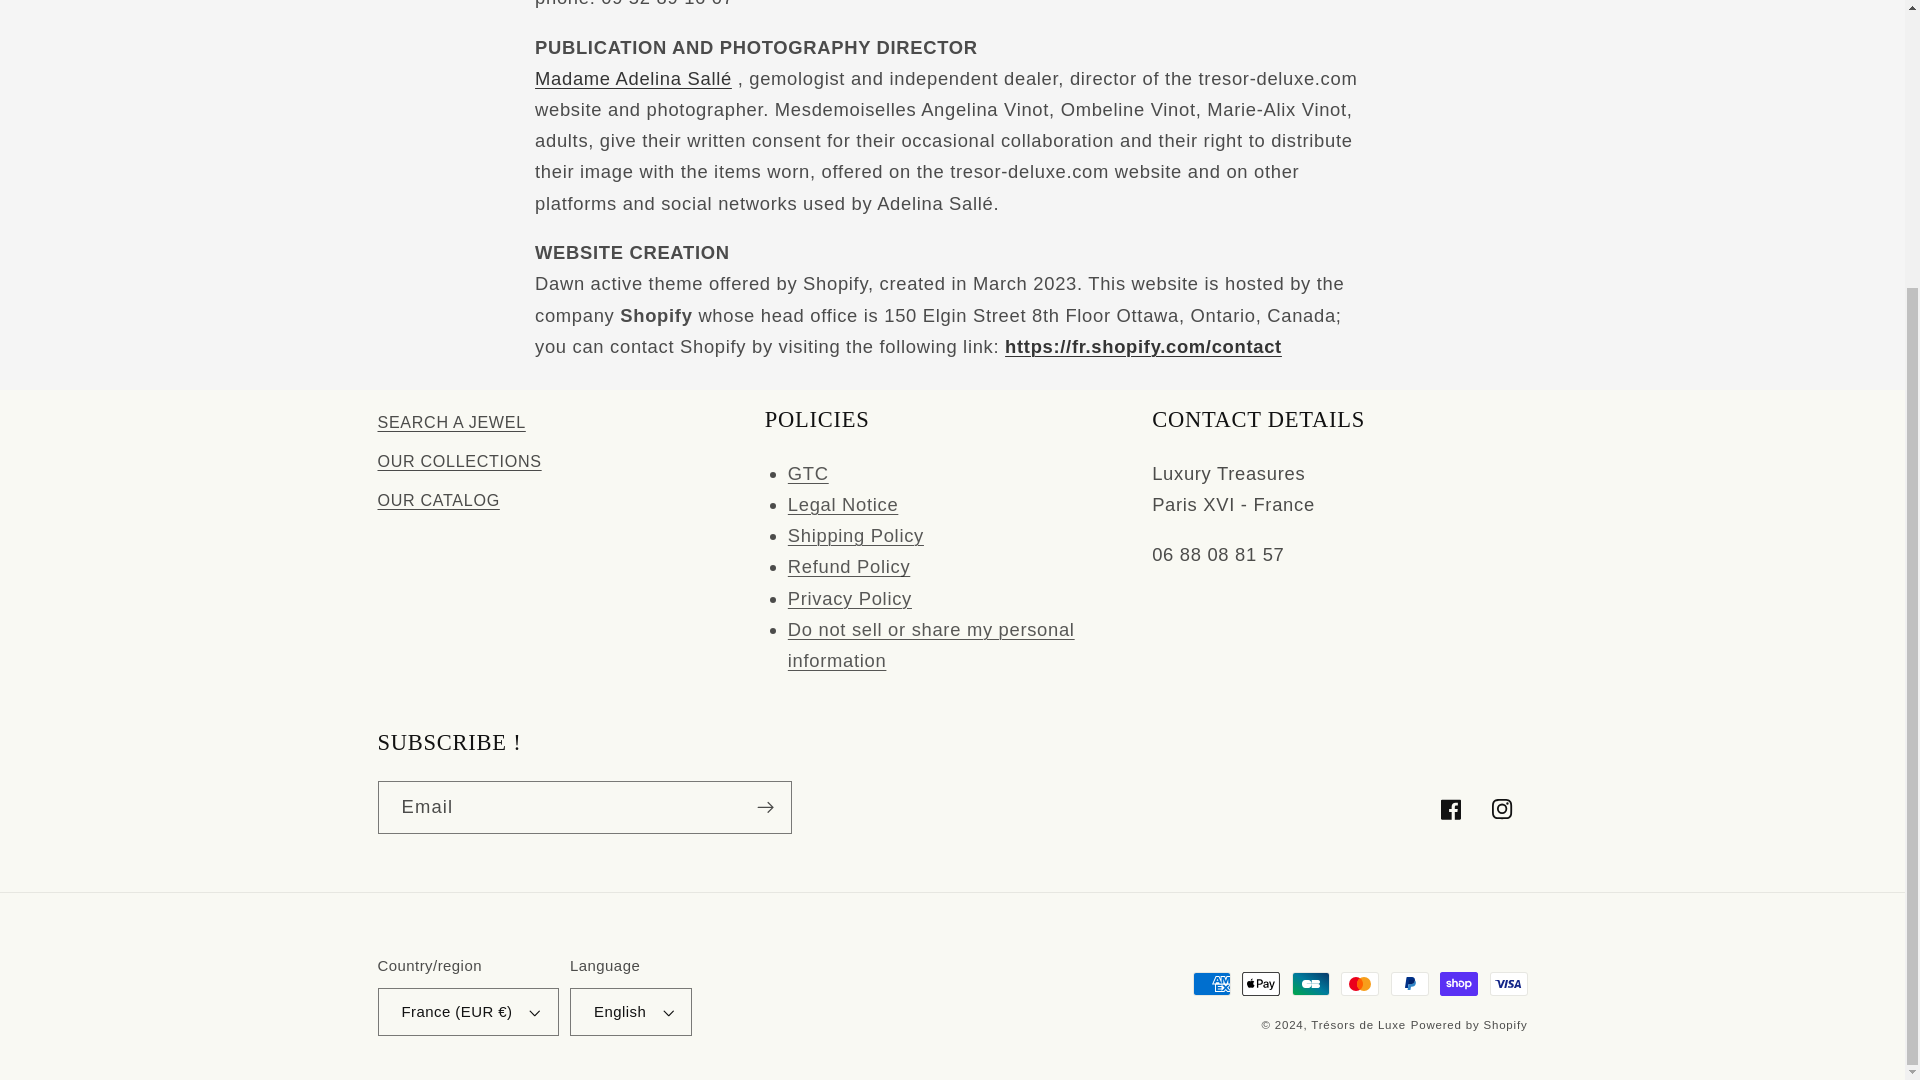 Image resolution: width=1920 pixels, height=1080 pixels. Describe the element at coordinates (842, 504) in the screenshot. I see `Legal Notice` at that location.